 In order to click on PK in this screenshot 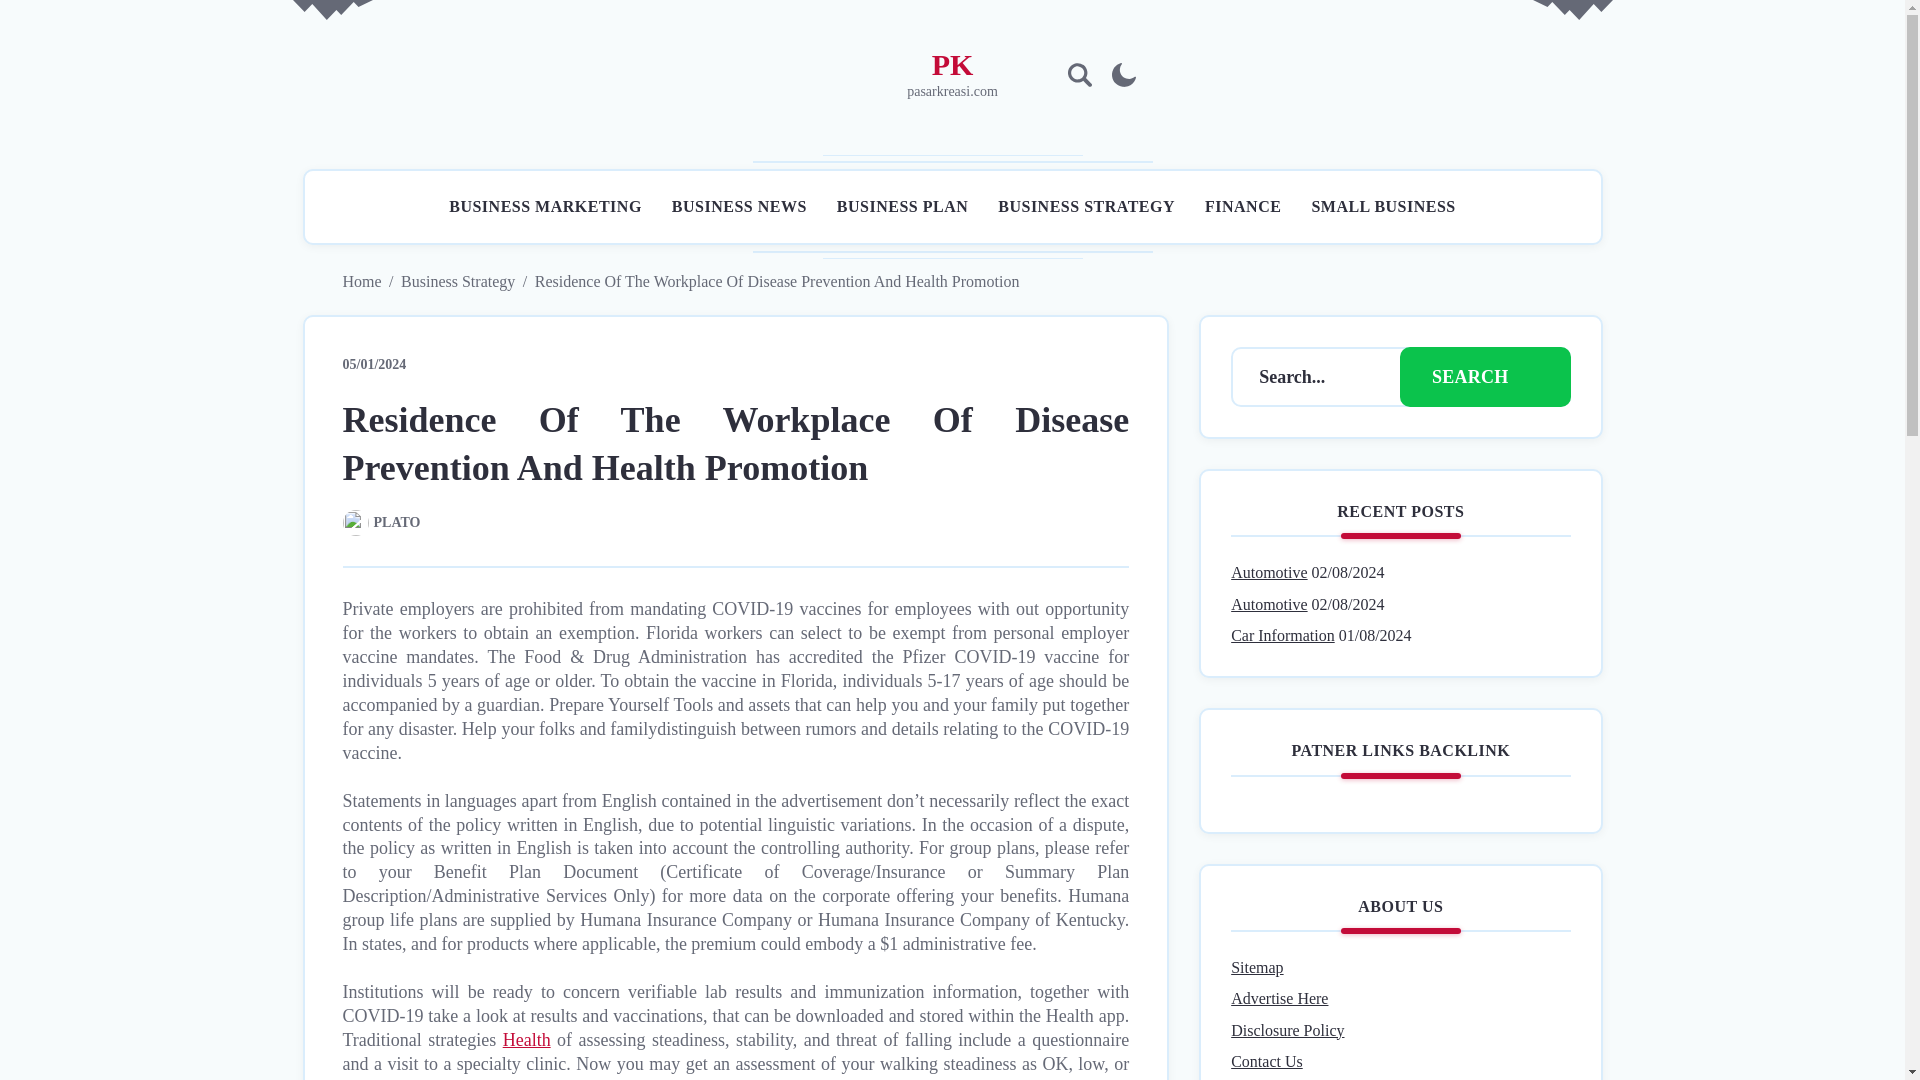, I will do `click(952, 64)`.